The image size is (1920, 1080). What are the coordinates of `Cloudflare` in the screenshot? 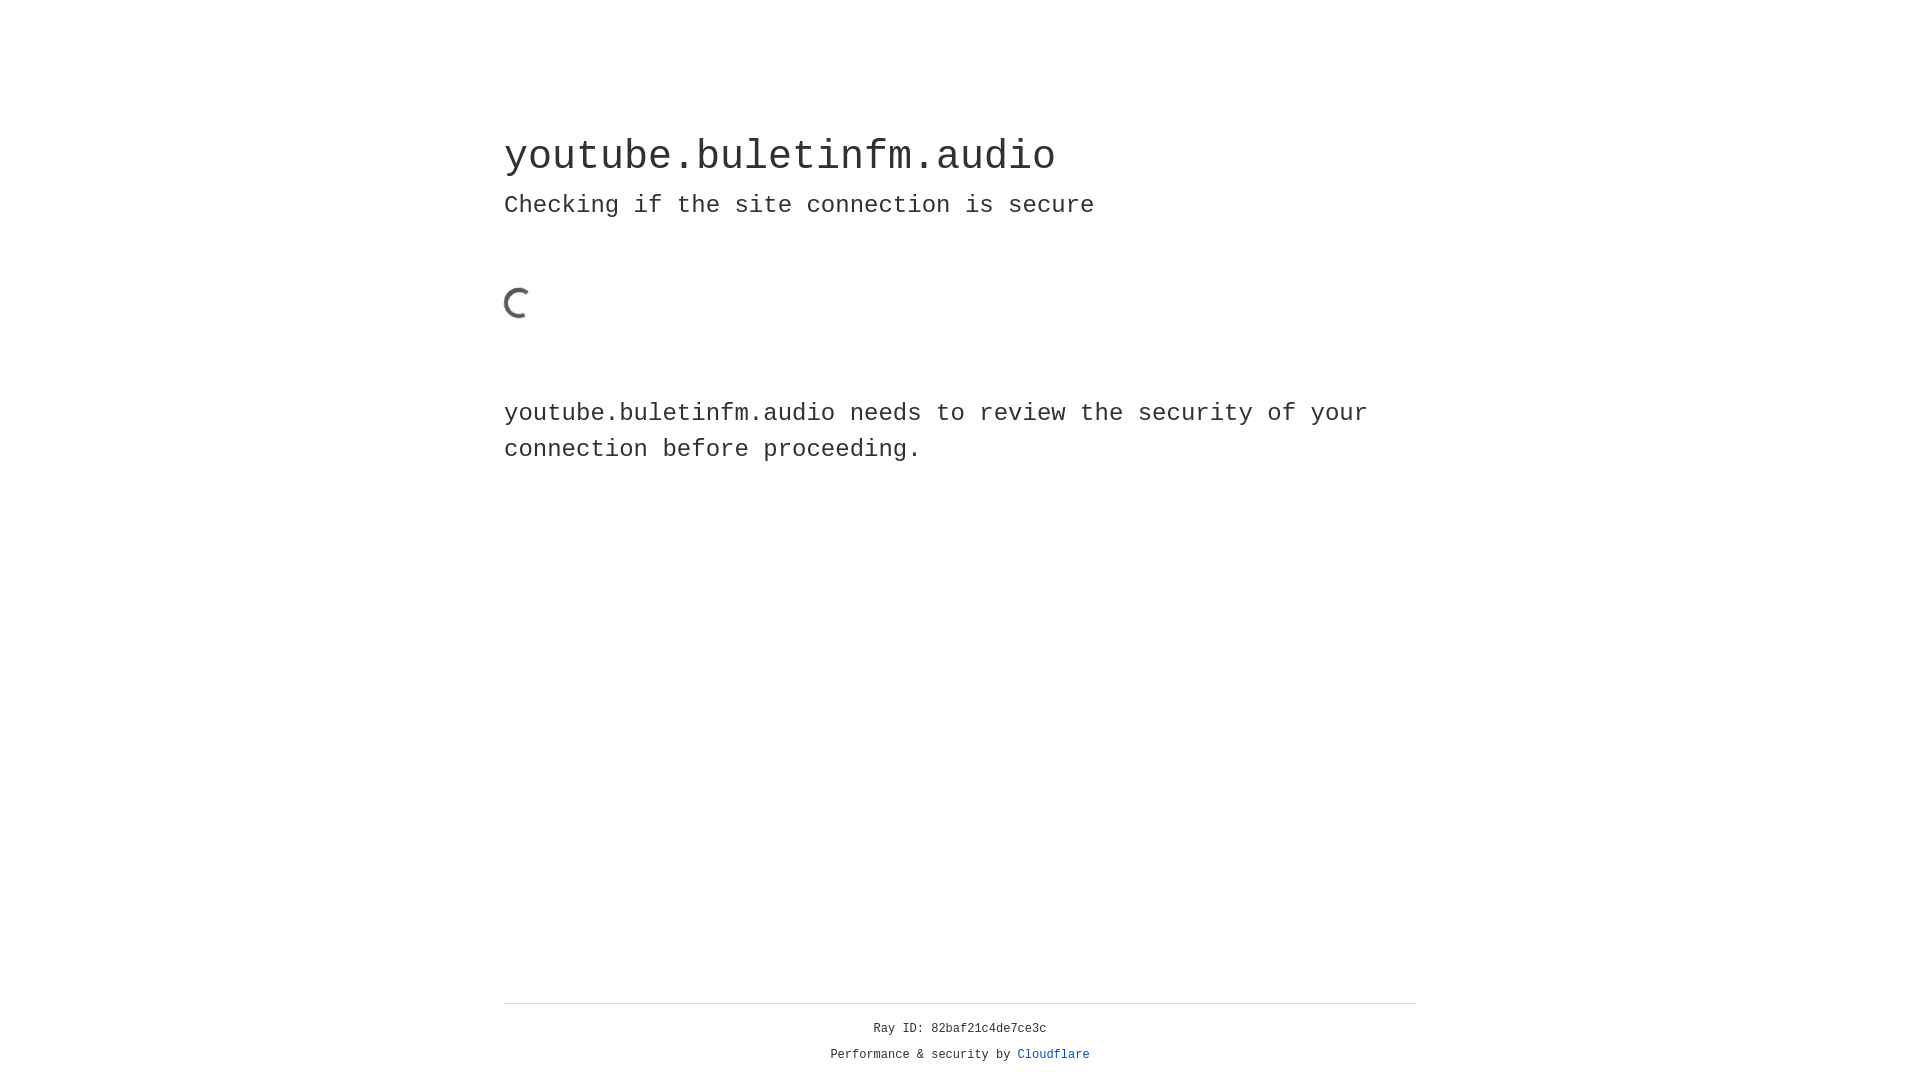 It's located at (1054, 1055).